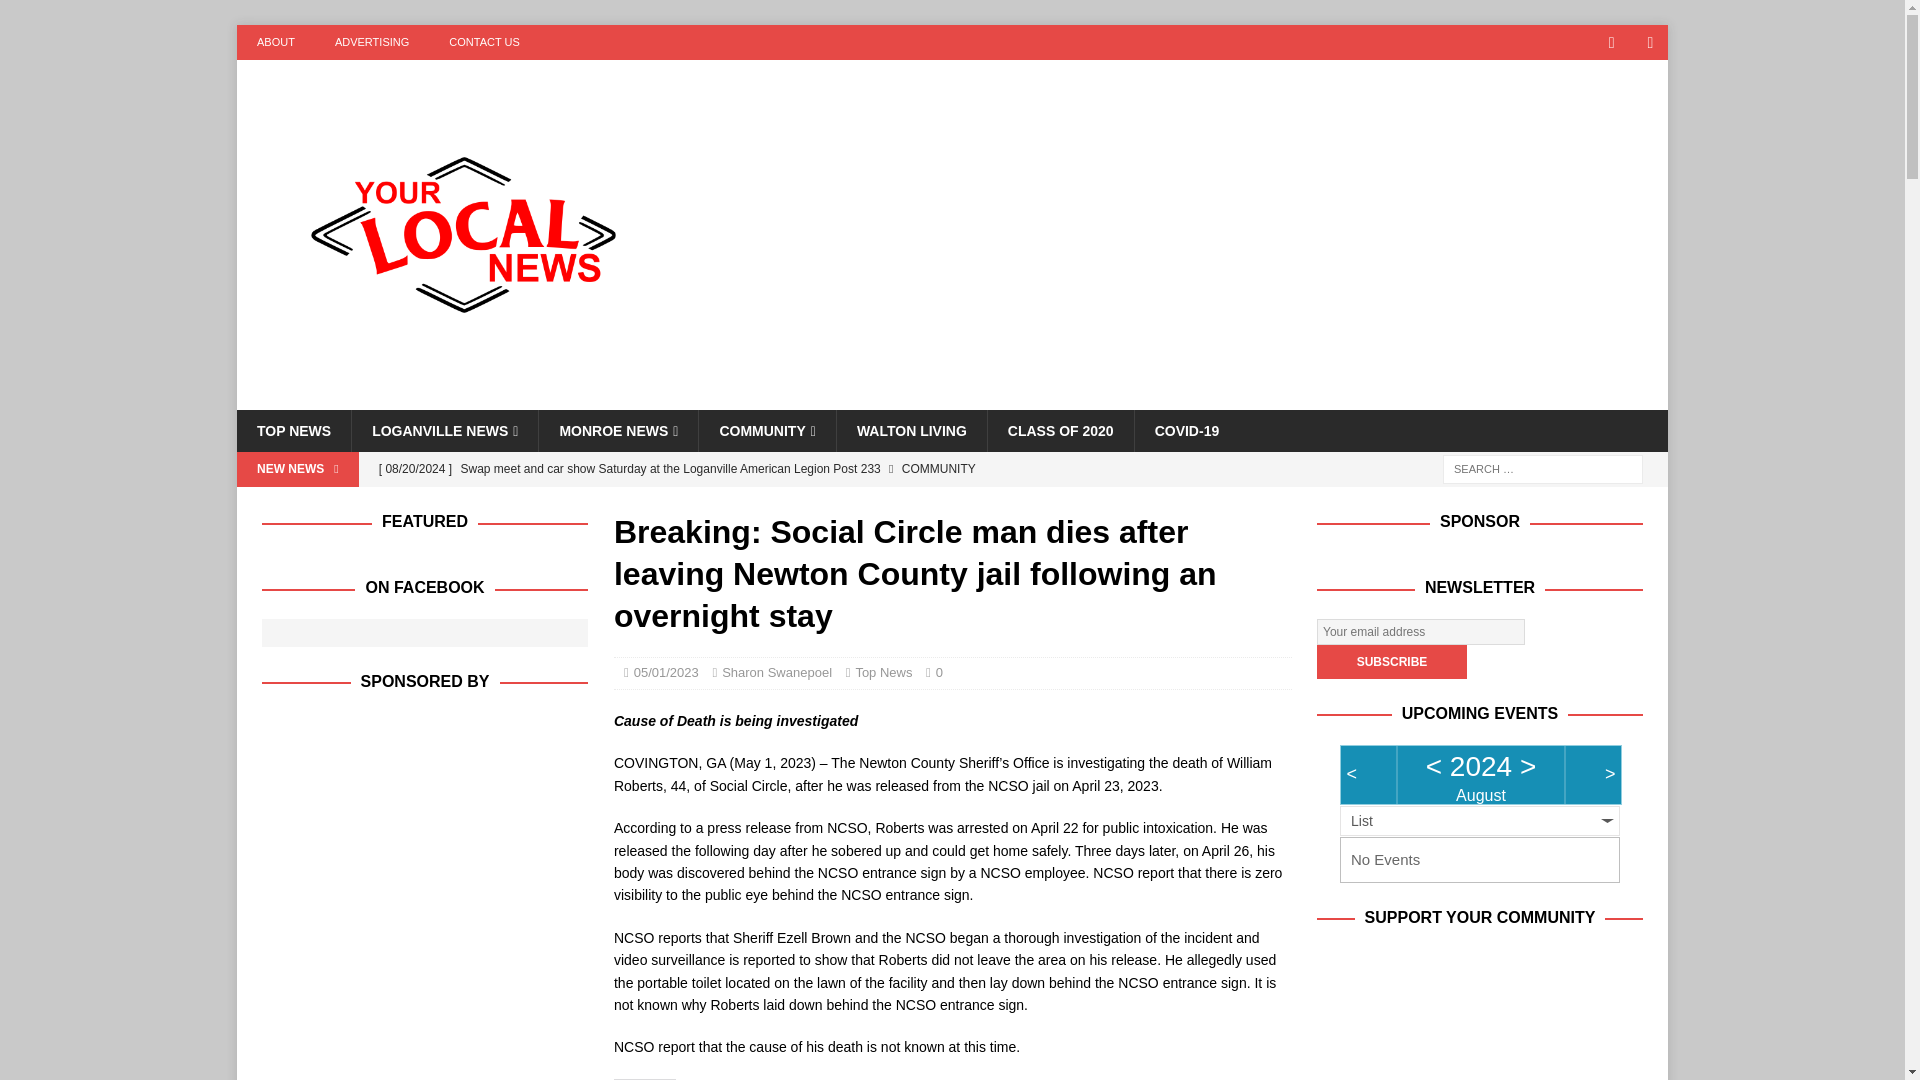  I want to click on CONTACT US, so click(484, 42).